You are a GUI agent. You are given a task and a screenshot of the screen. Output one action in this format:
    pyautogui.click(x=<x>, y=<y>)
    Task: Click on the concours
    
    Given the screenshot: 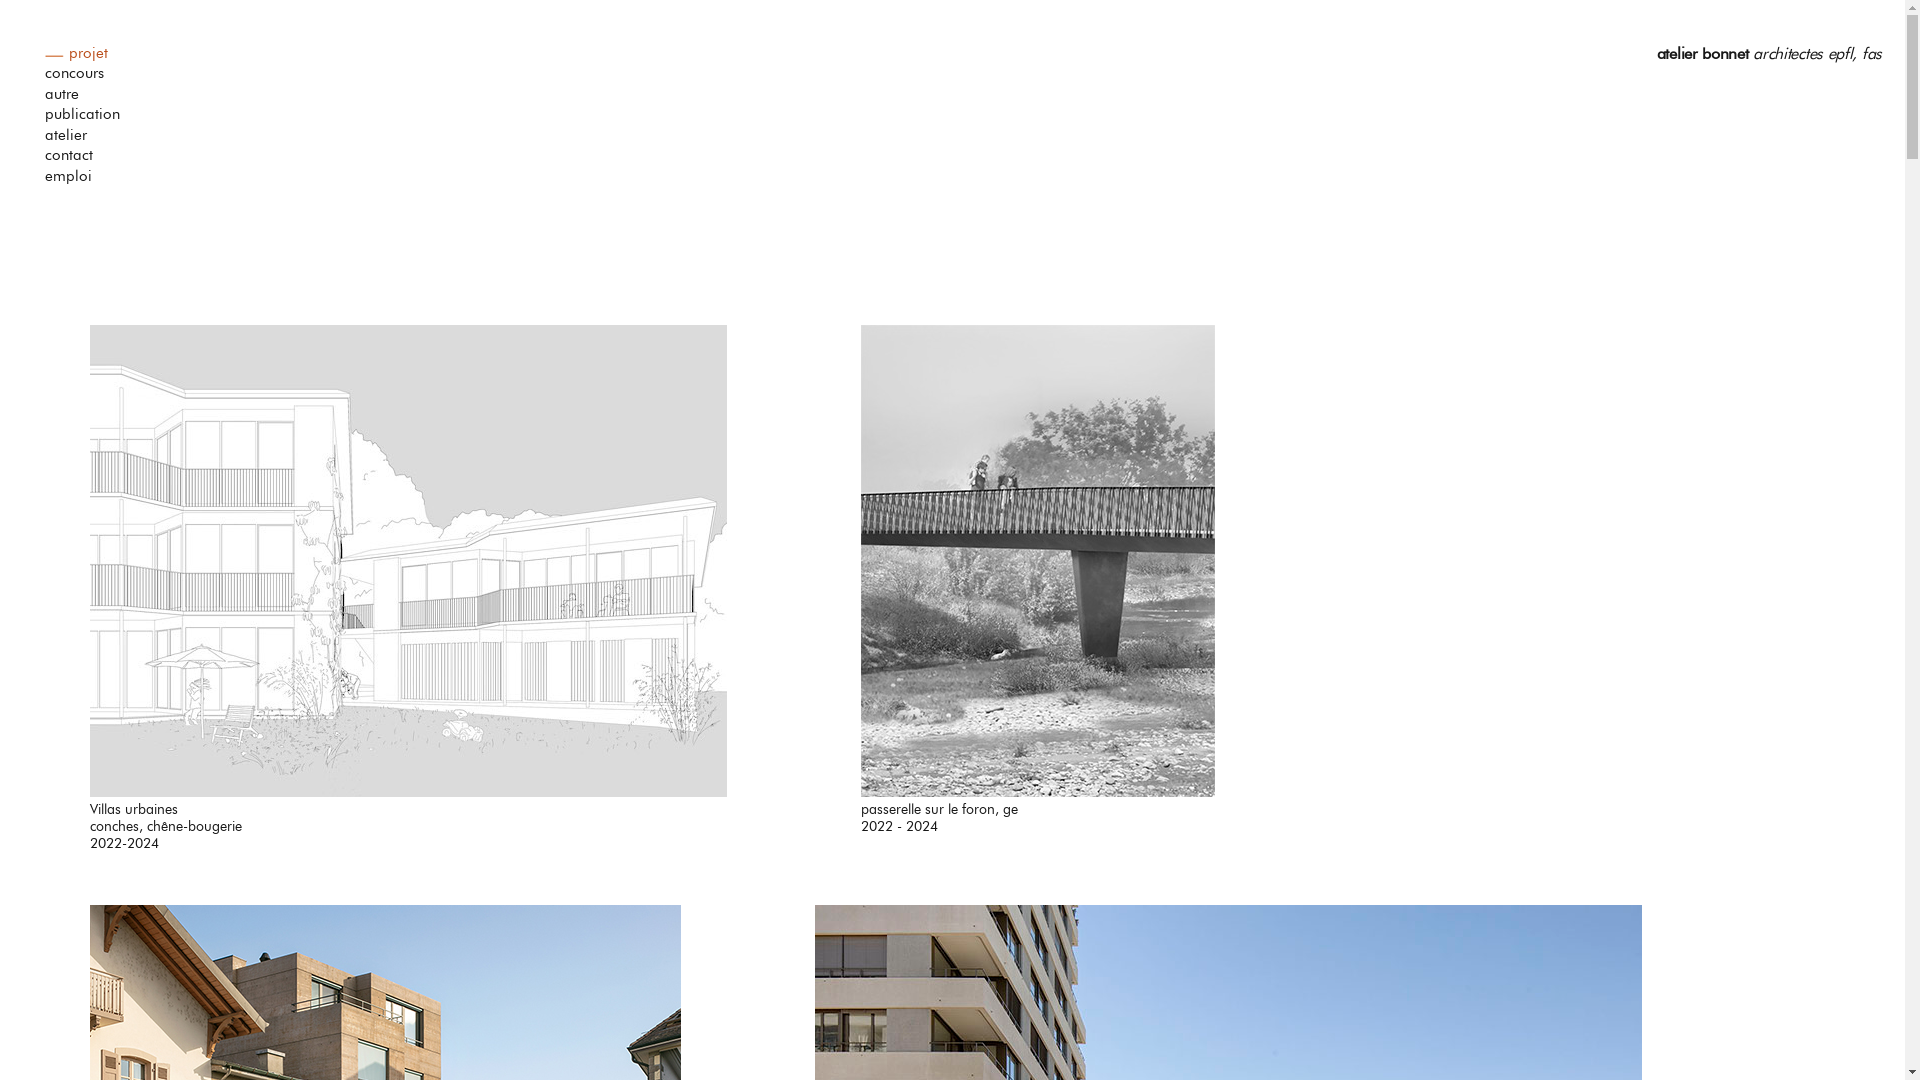 What is the action you would take?
    pyautogui.click(x=95, y=75)
    